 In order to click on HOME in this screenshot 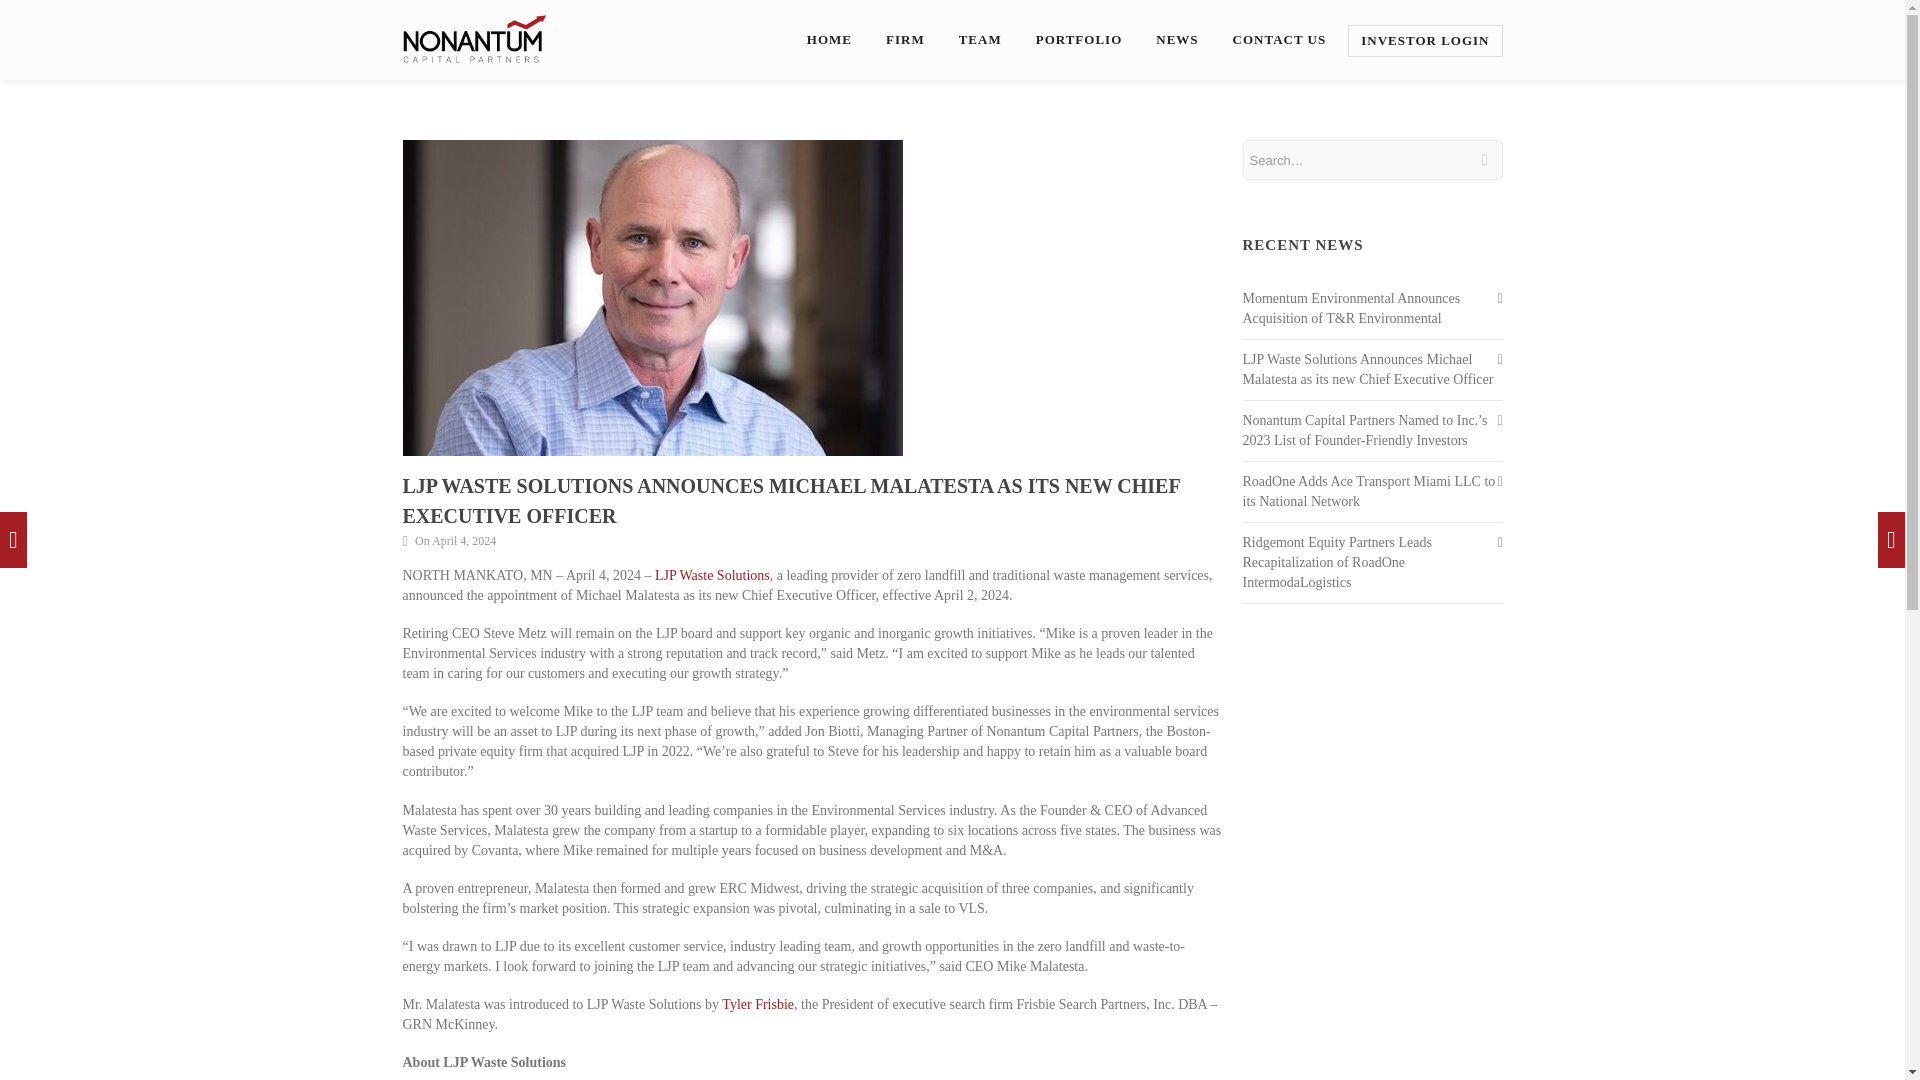, I will do `click(829, 40)`.